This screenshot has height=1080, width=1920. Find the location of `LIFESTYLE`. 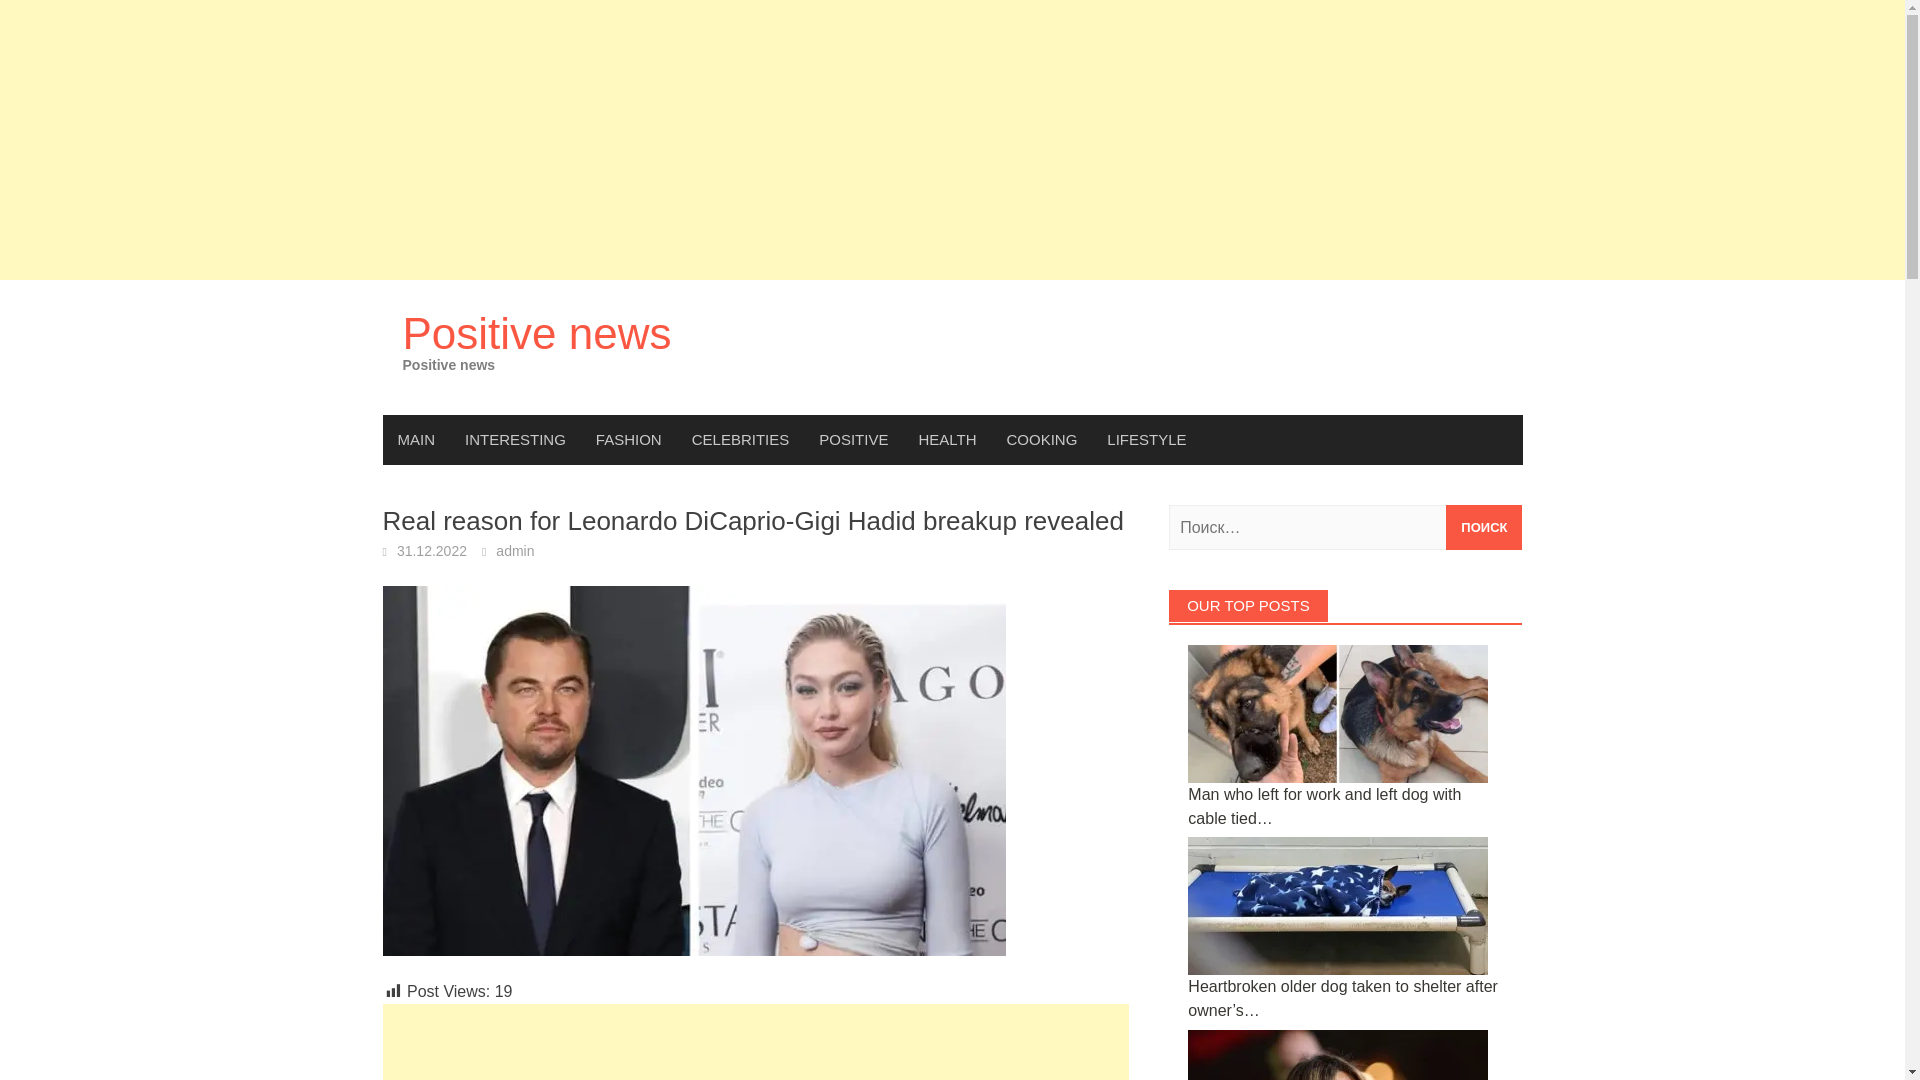

LIFESTYLE is located at coordinates (1146, 440).